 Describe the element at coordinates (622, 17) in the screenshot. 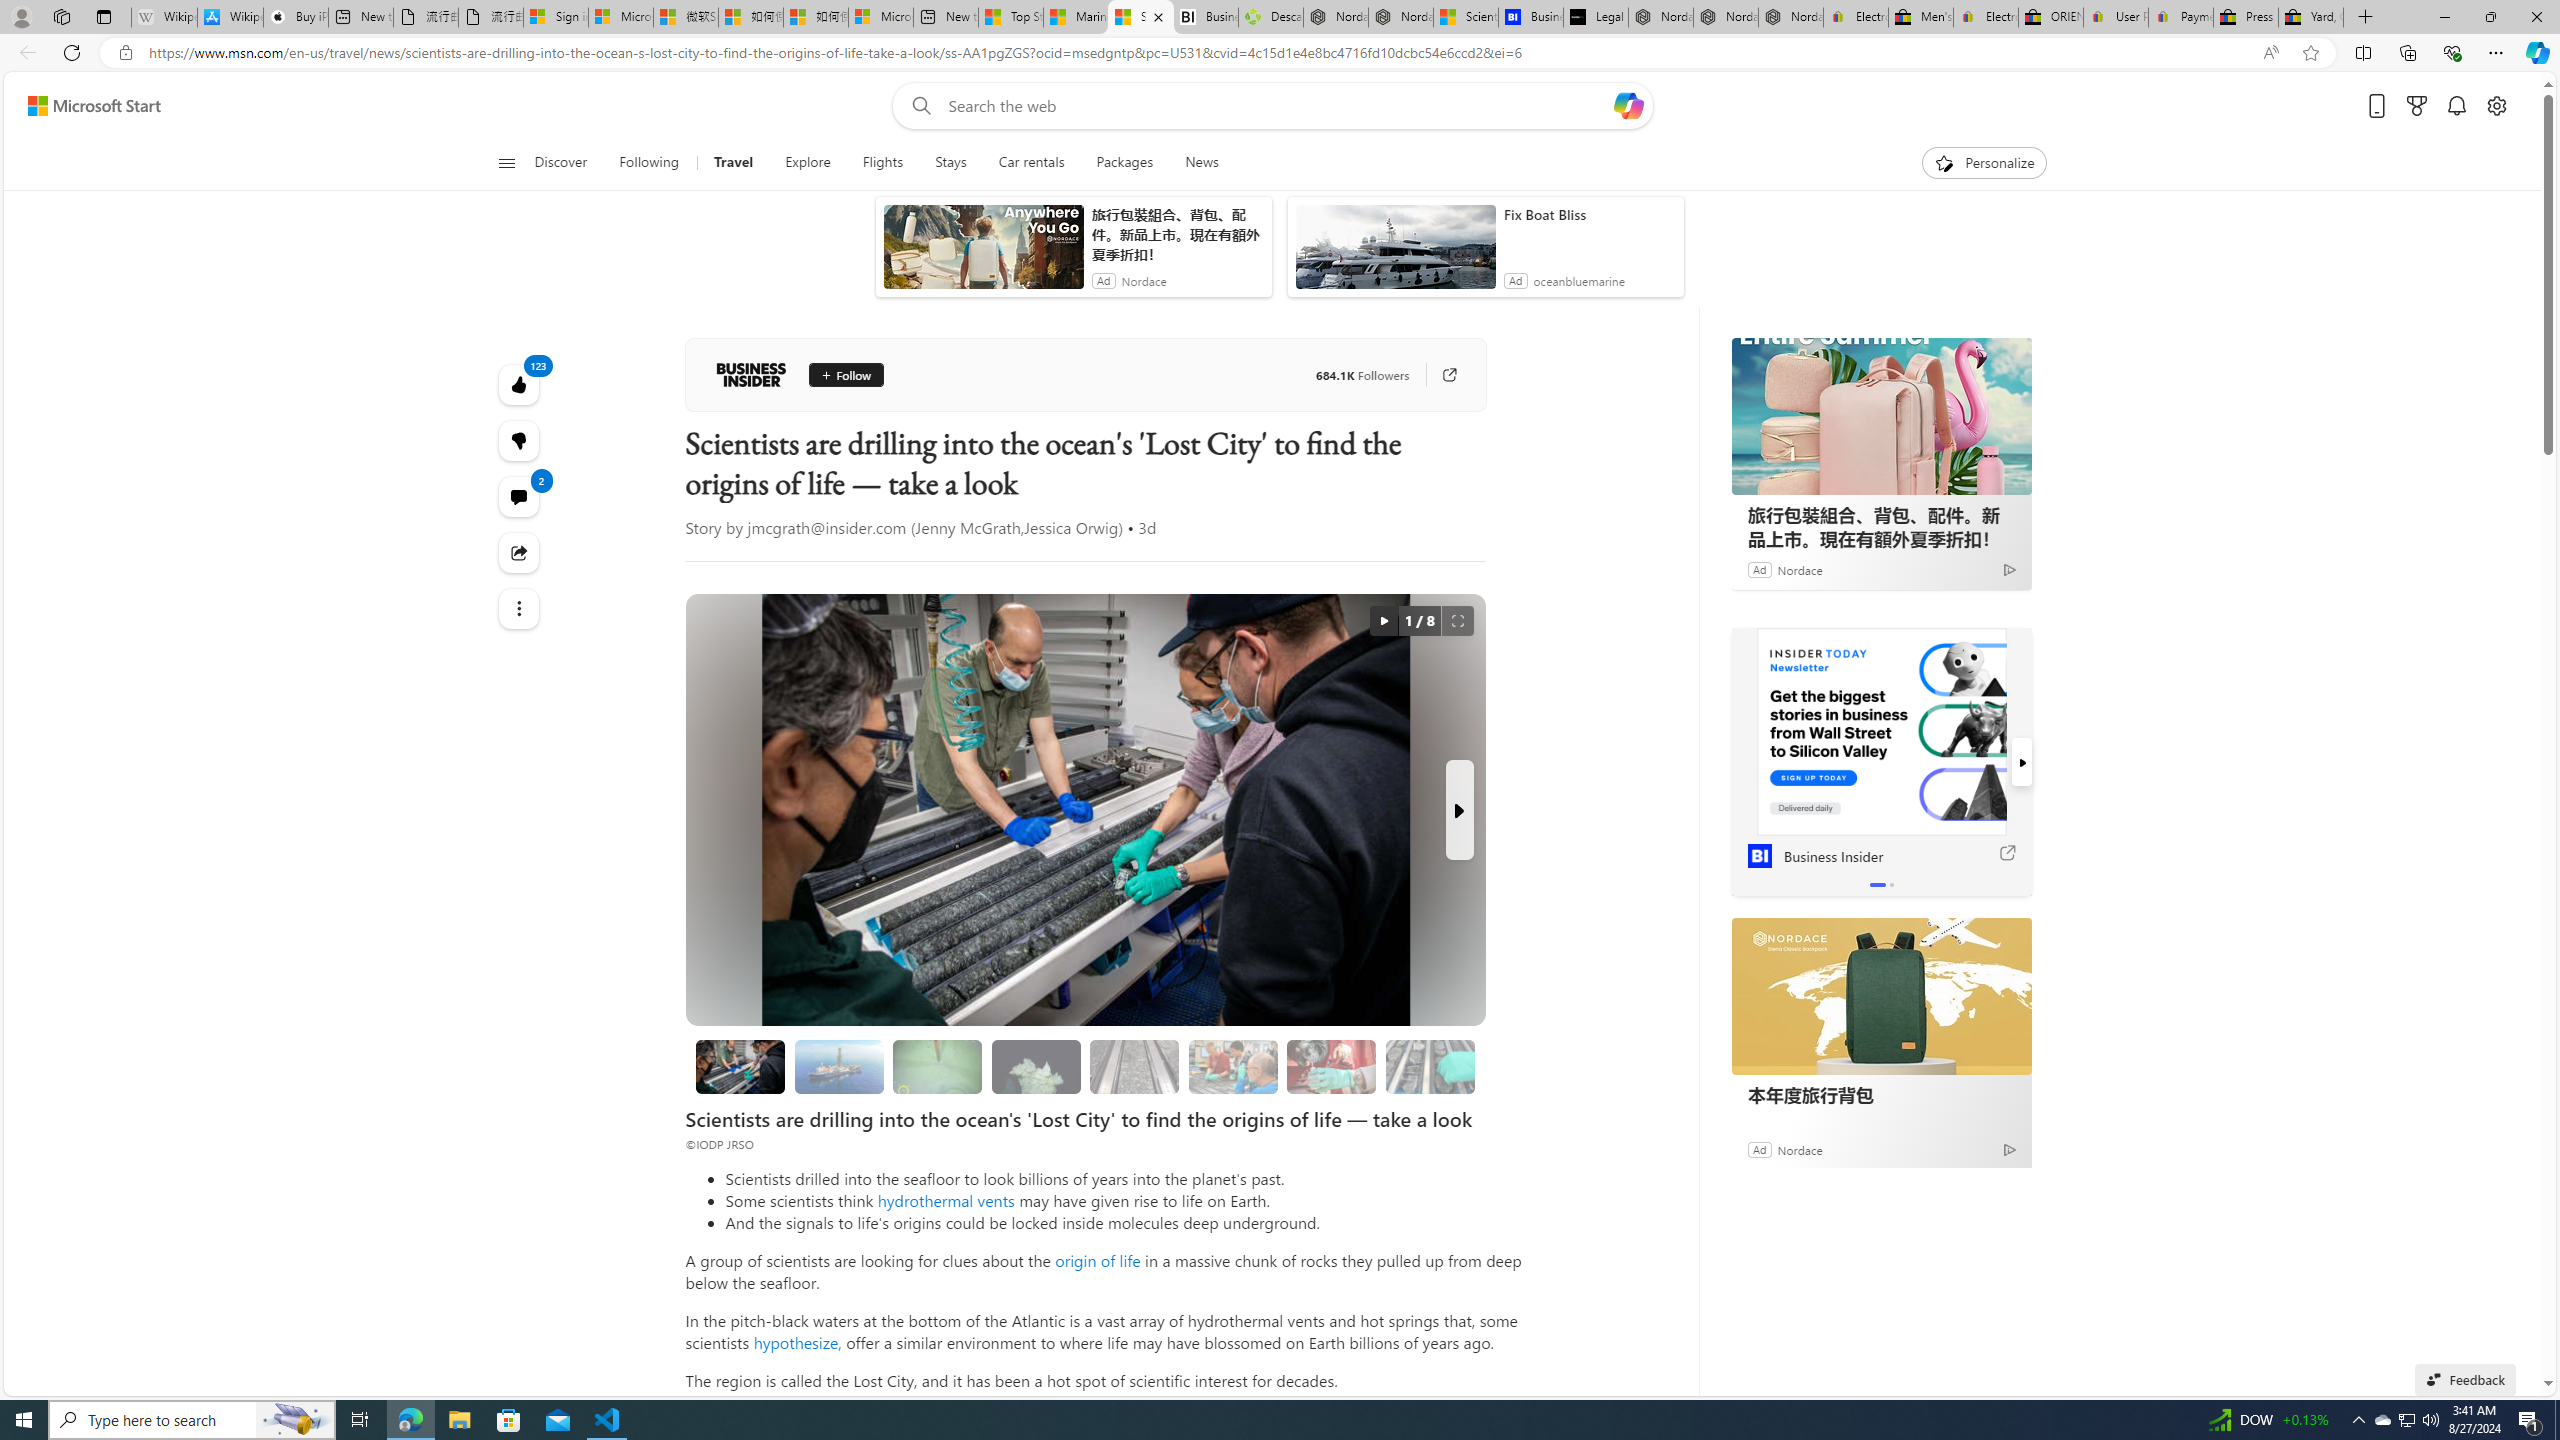

I see `Microsoft Services Agreement` at that location.